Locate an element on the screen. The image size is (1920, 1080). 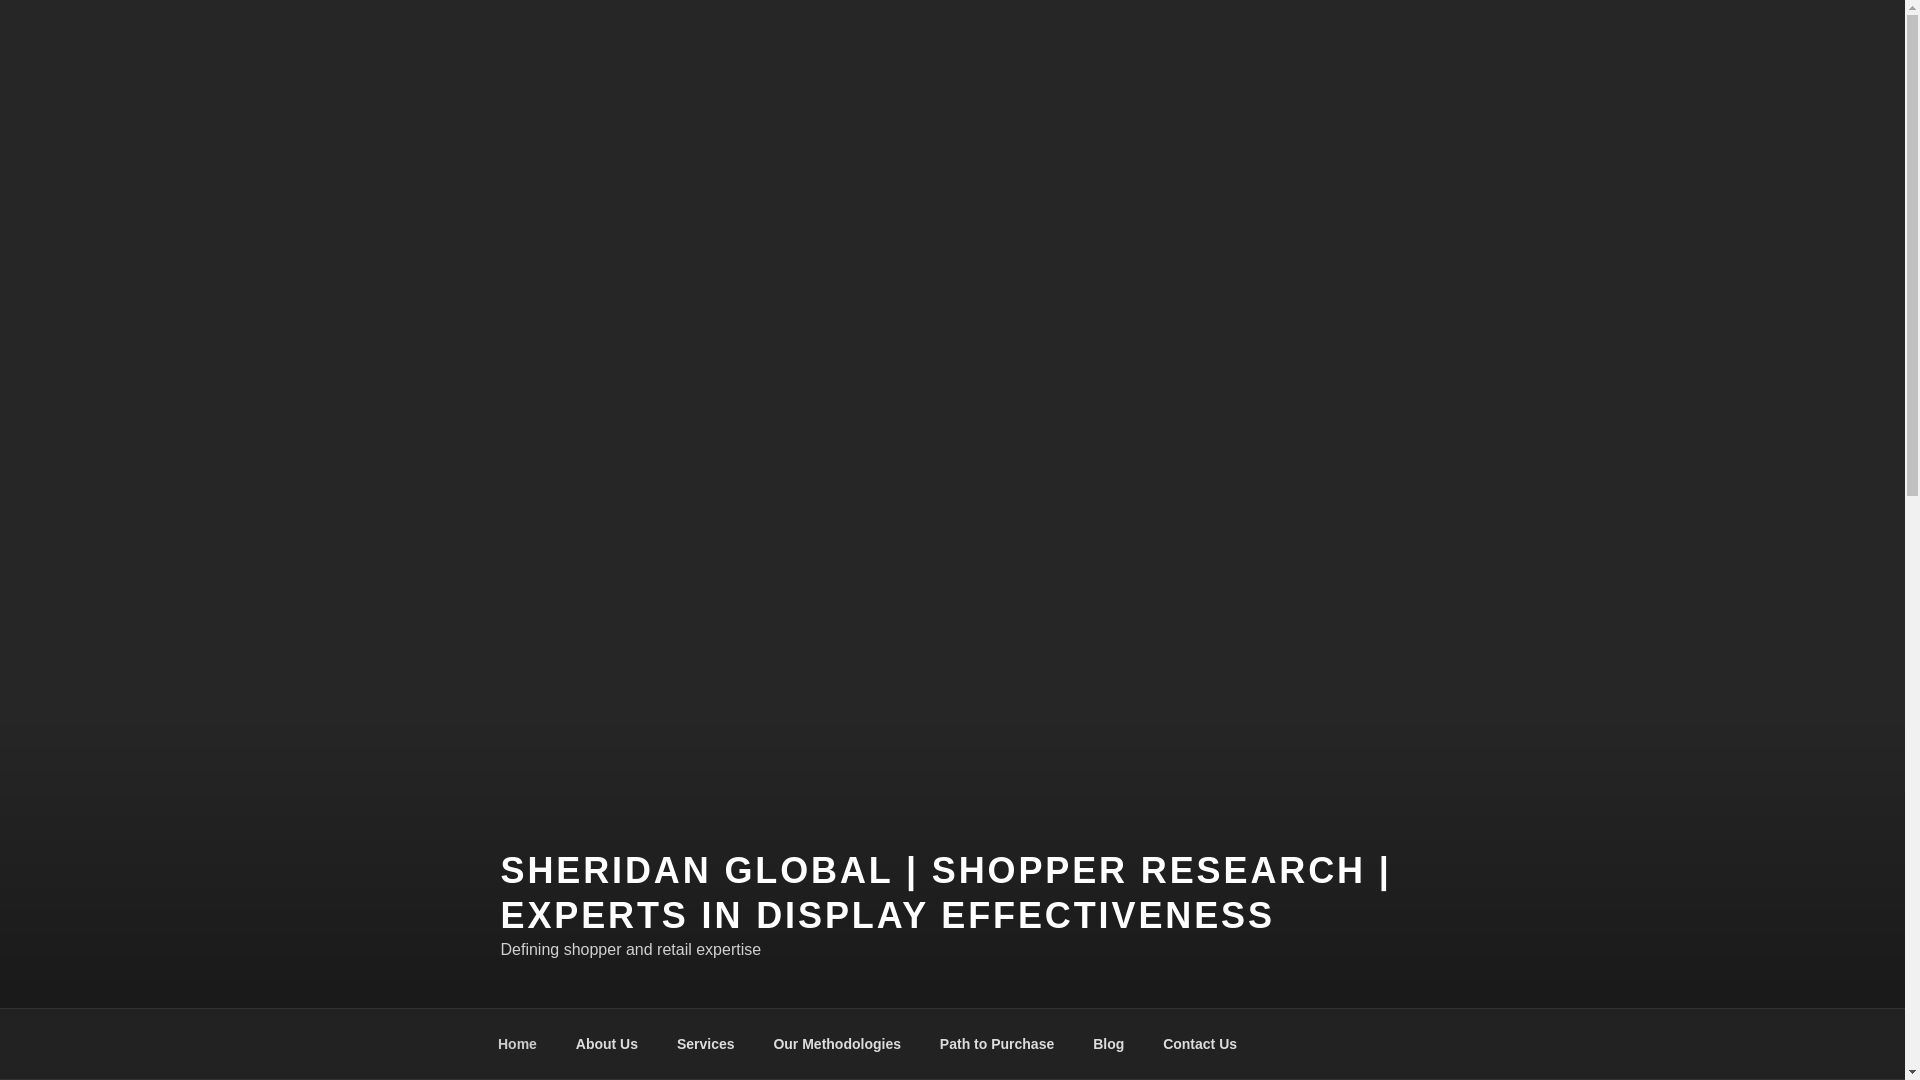
Services is located at coordinates (705, 1044).